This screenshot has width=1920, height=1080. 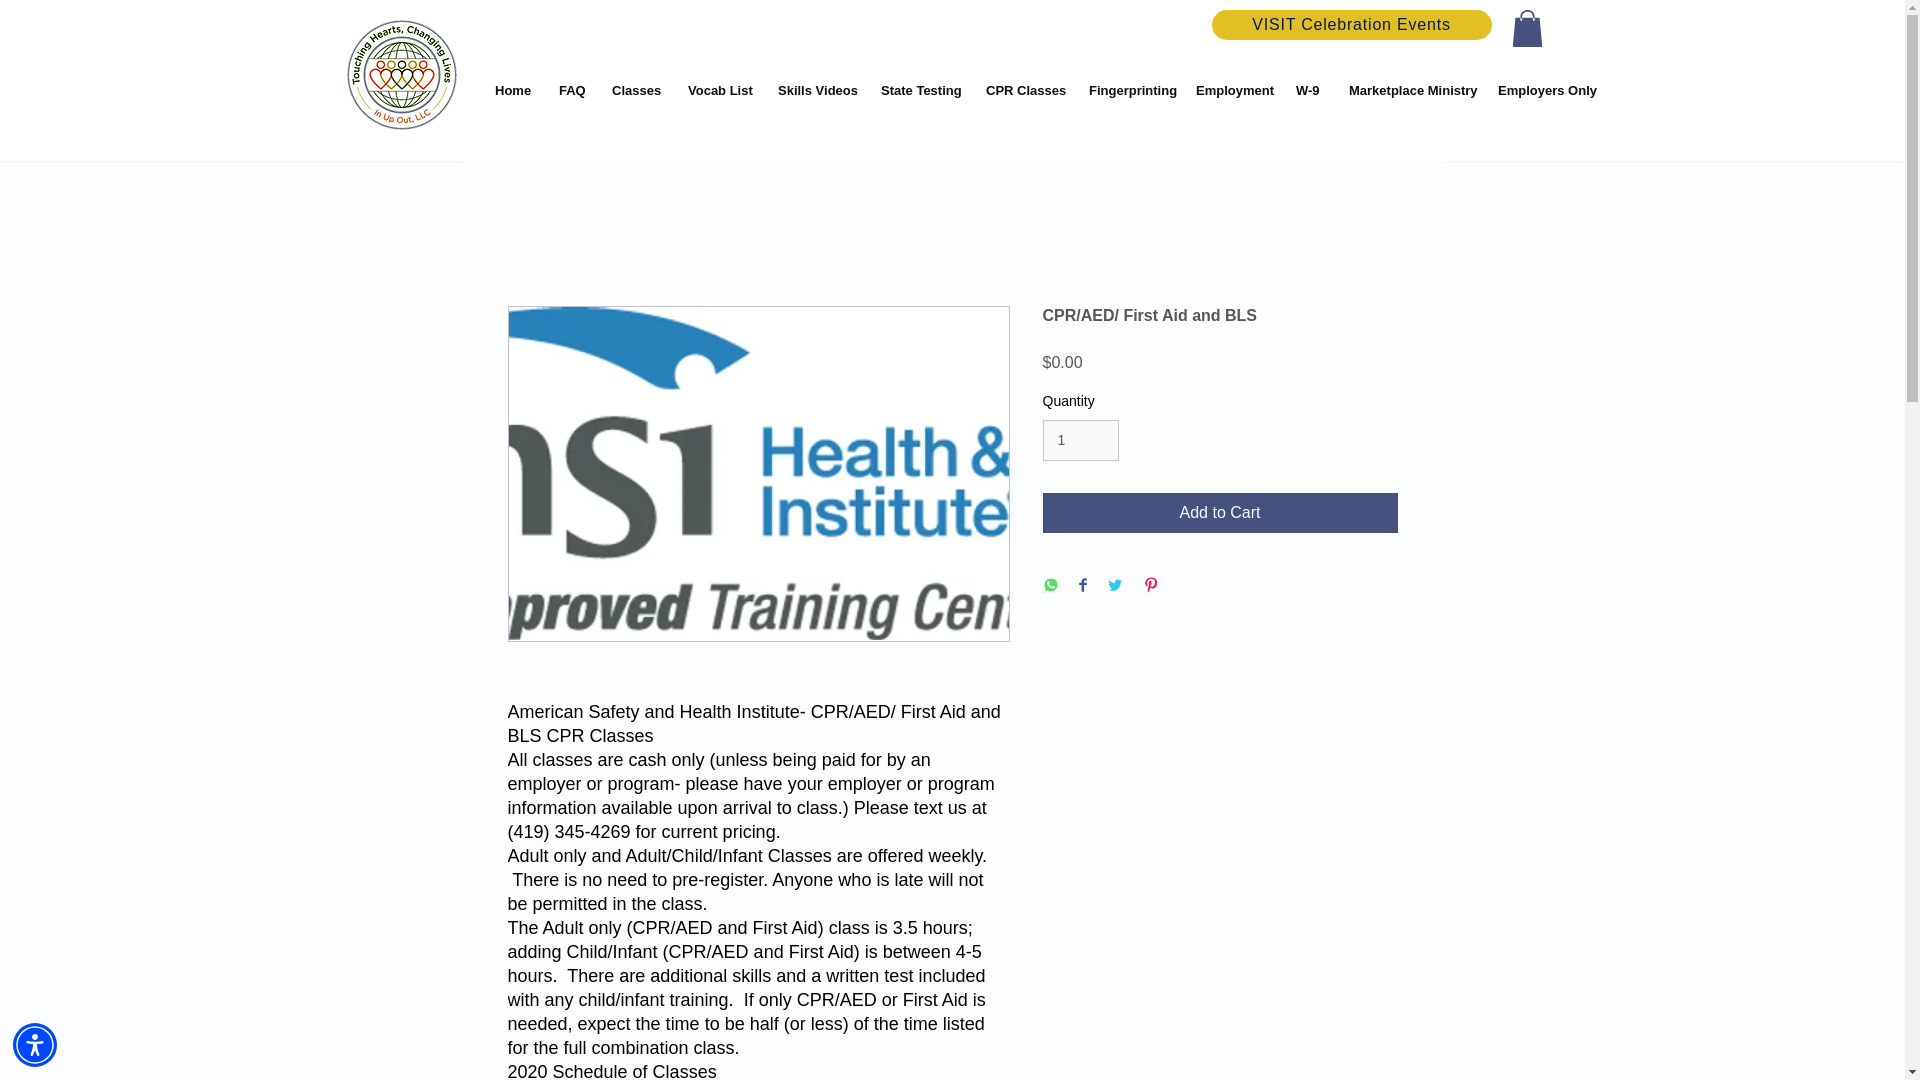 I want to click on Vocab List, so click(x=718, y=90).